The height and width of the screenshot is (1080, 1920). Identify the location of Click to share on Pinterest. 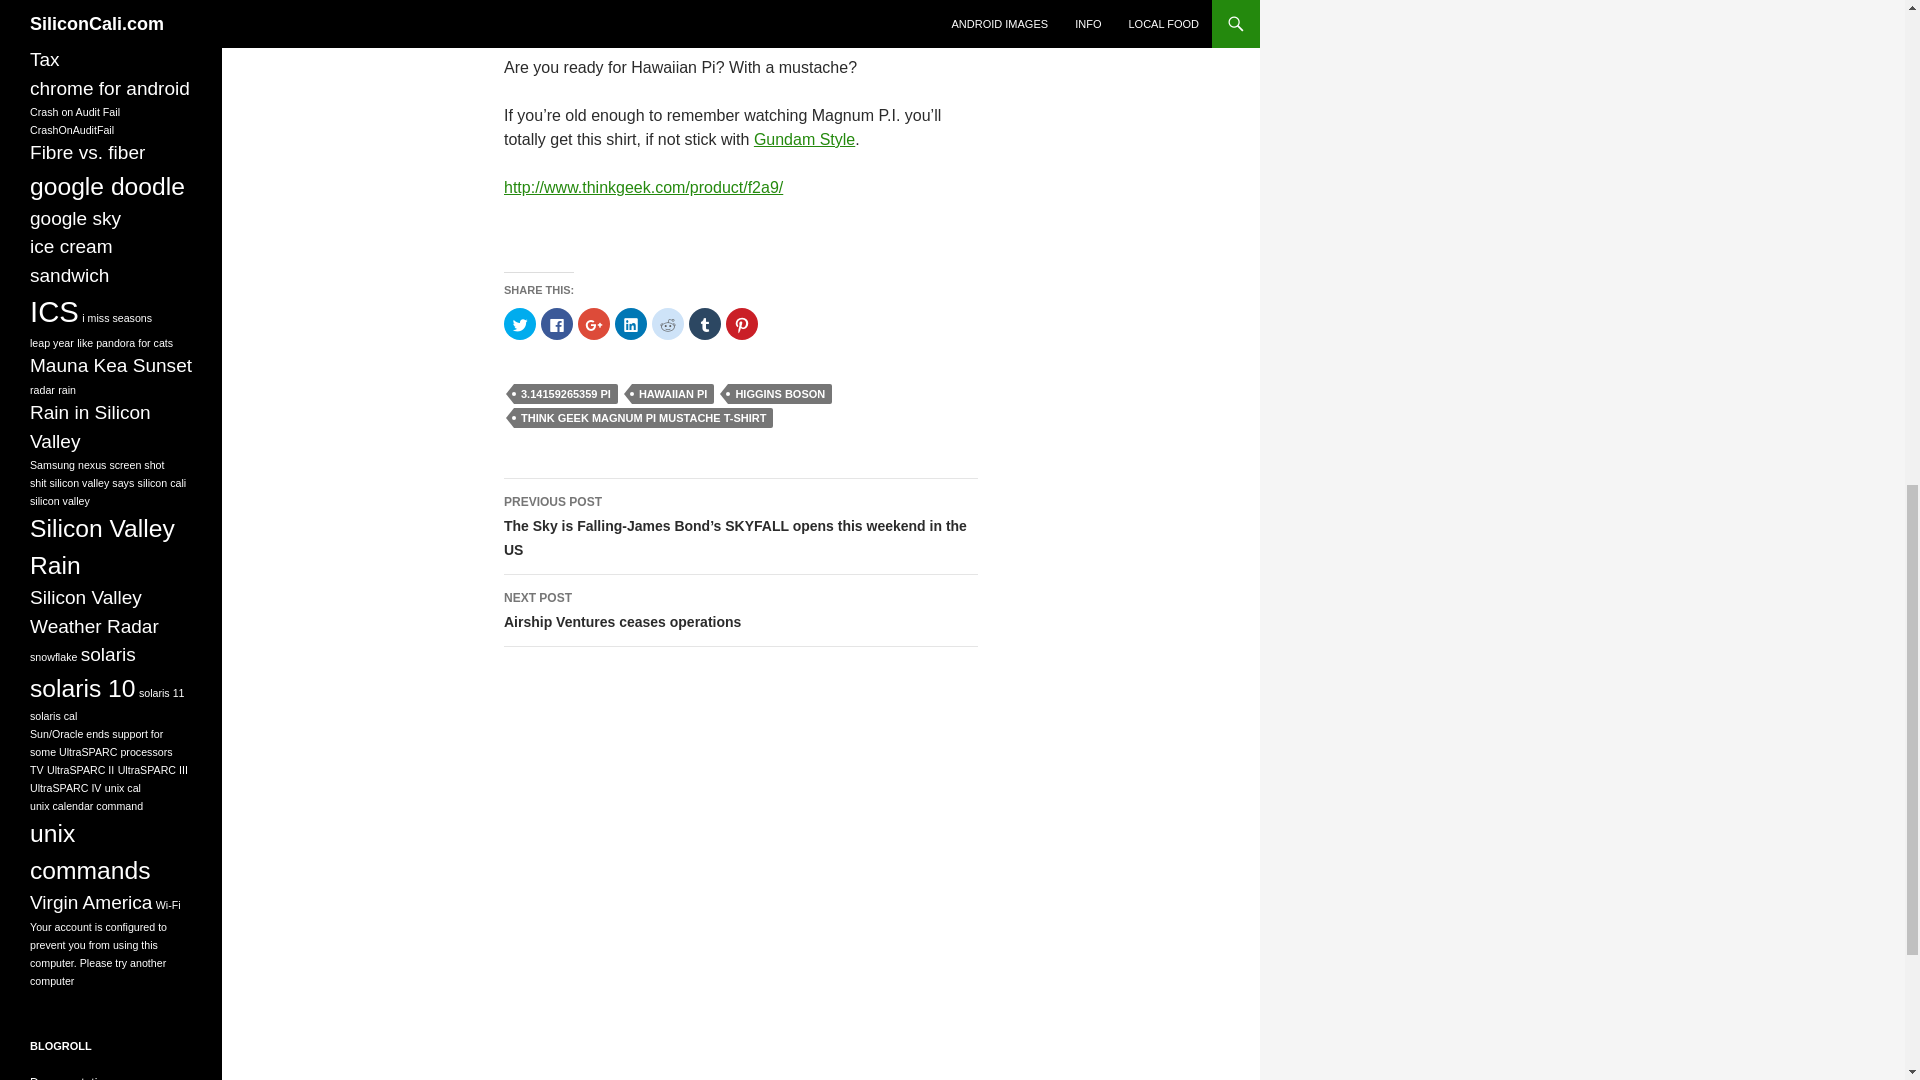
(672, 394).